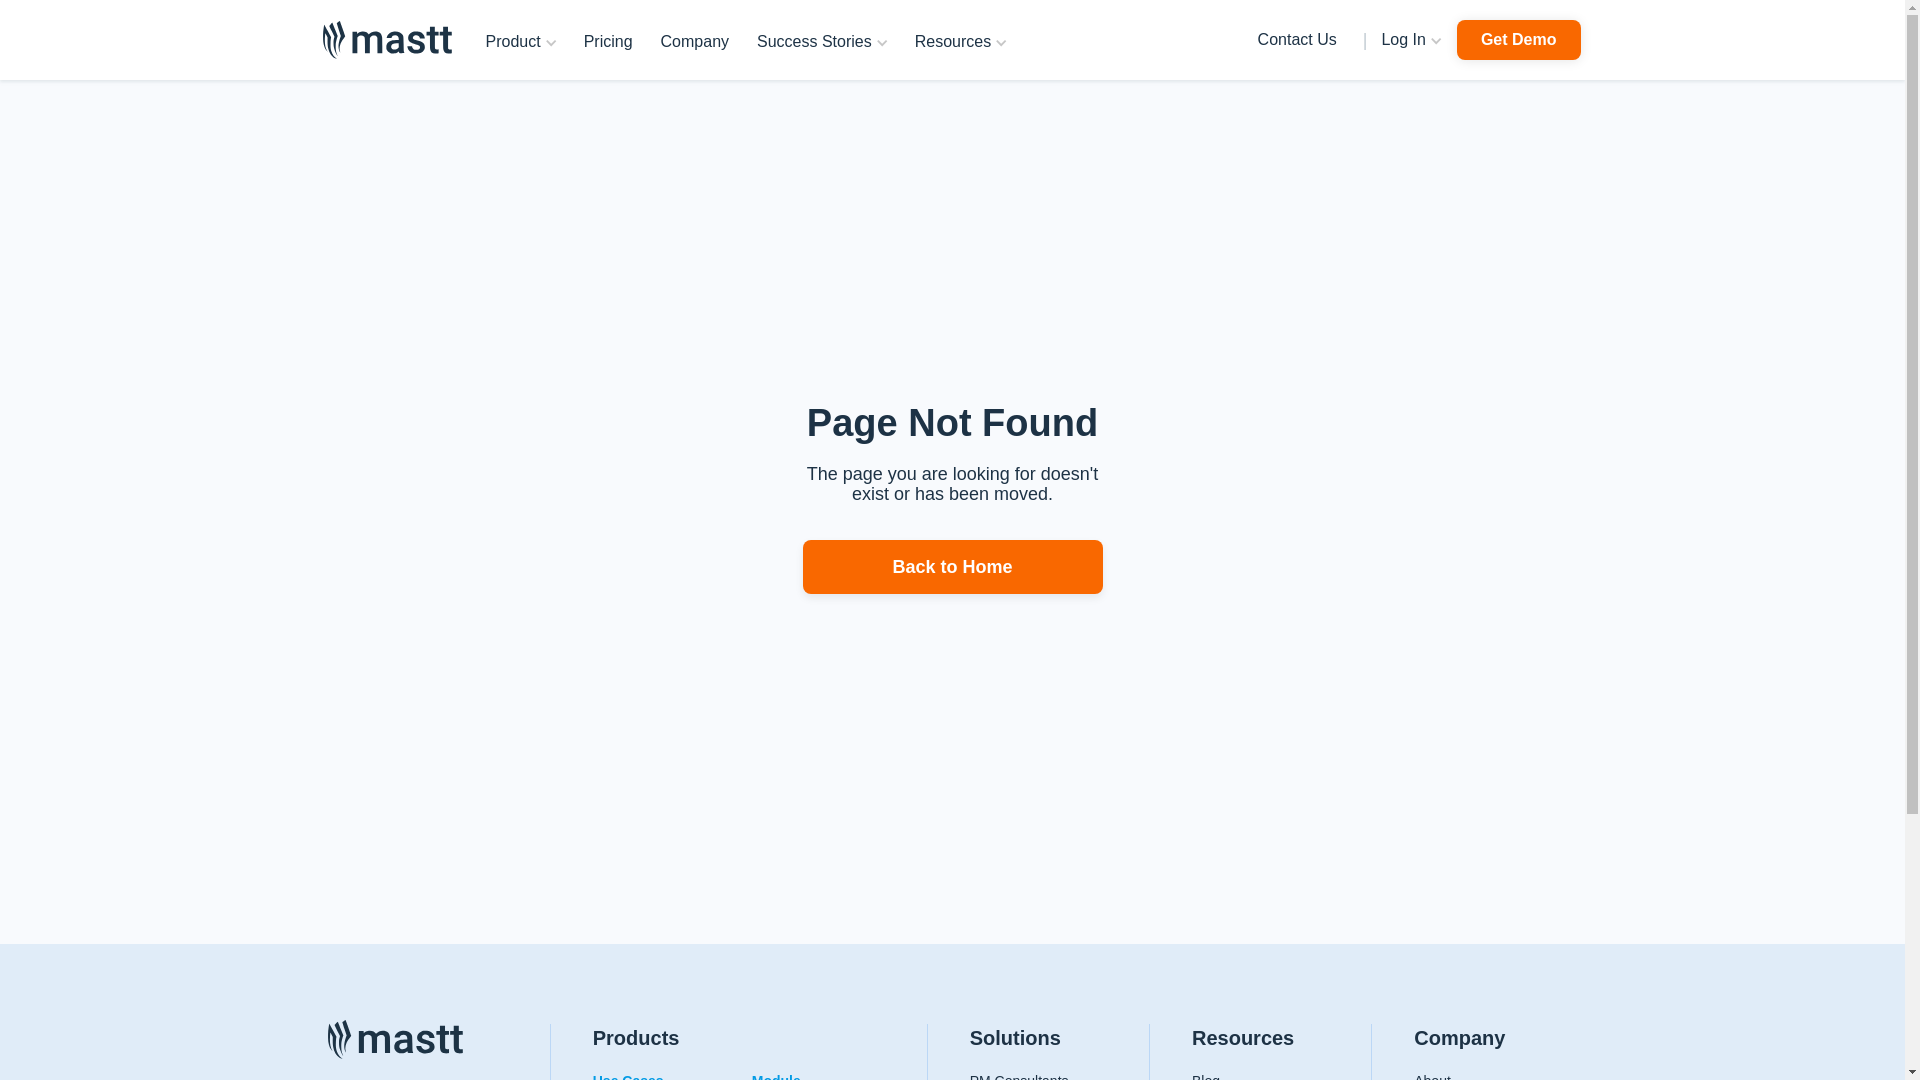 This screenshot has height=1080, width=1920. What do you see at coordinates (1298, 40) in the screenshot?
I see `Contact Us` at bounding box center [1298, 40].